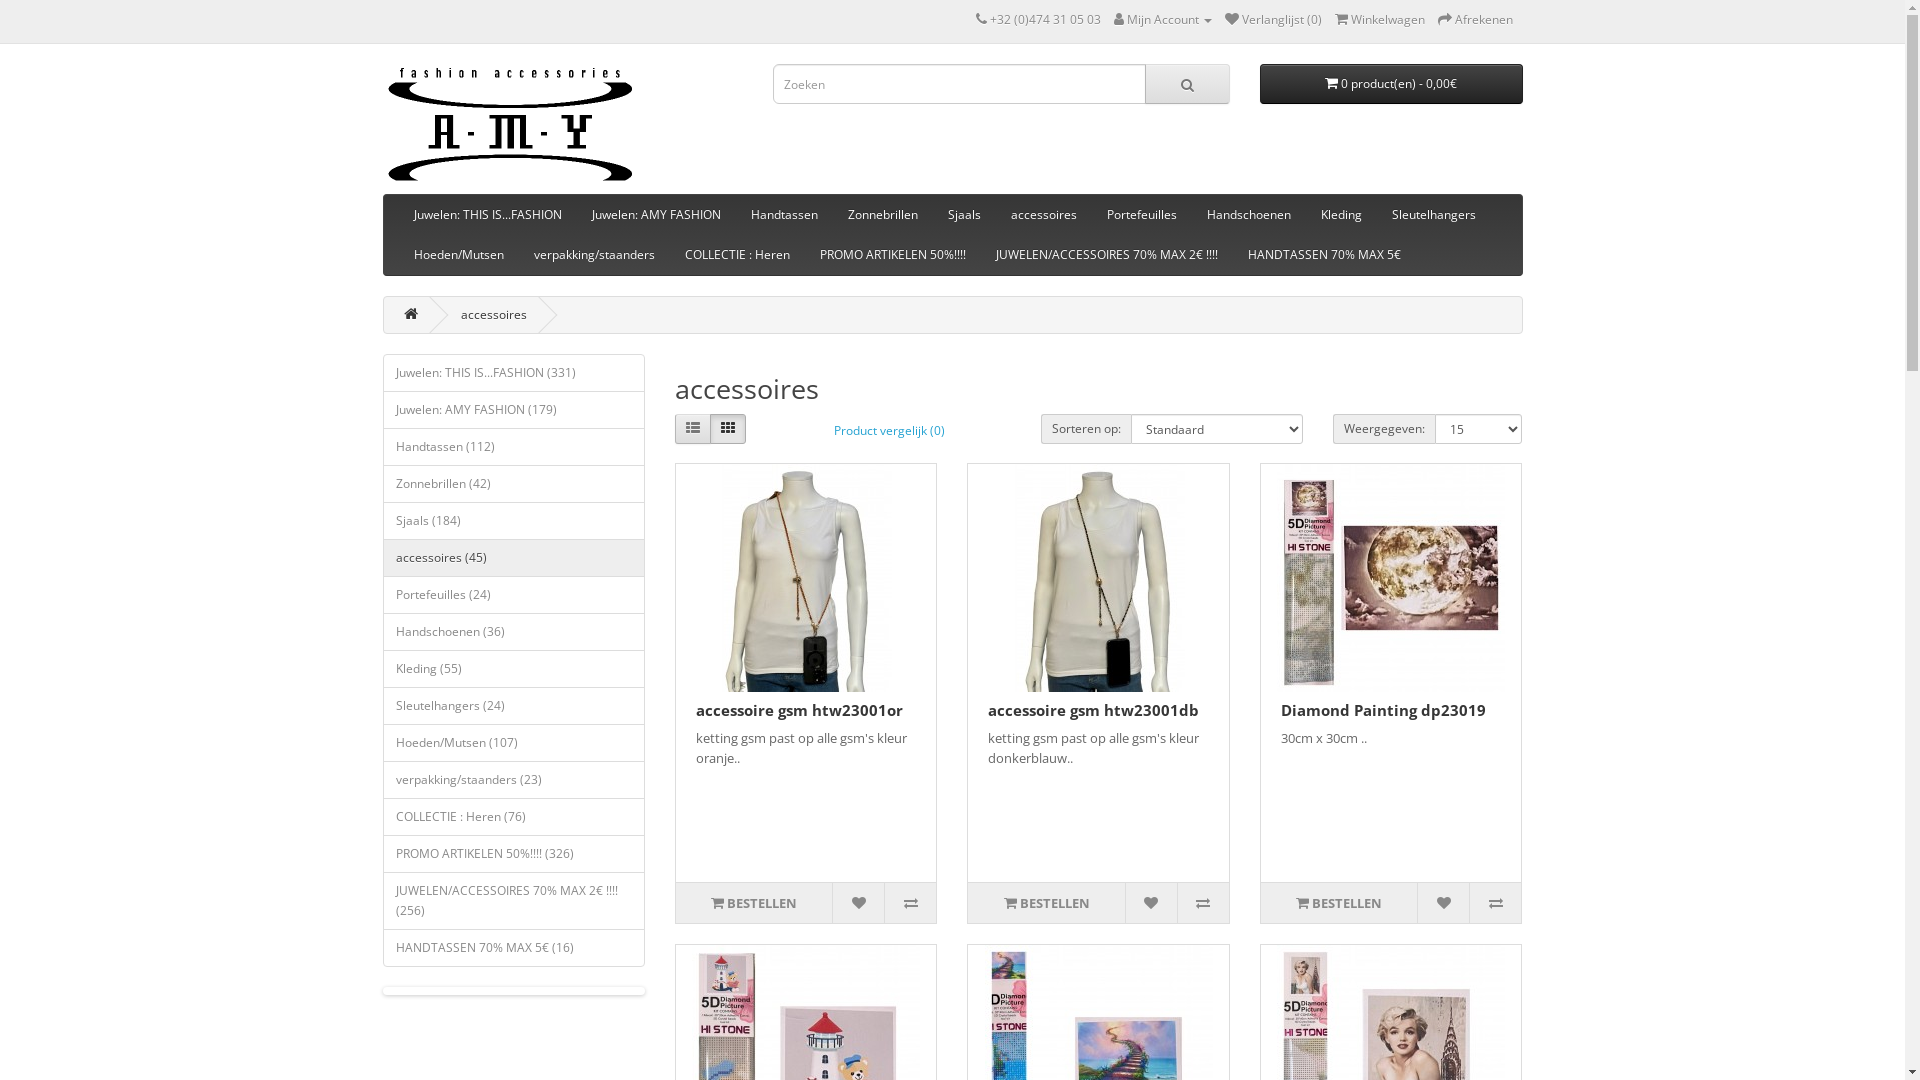  I want to click on Hoeden/Mutsen, so click(458, 255).